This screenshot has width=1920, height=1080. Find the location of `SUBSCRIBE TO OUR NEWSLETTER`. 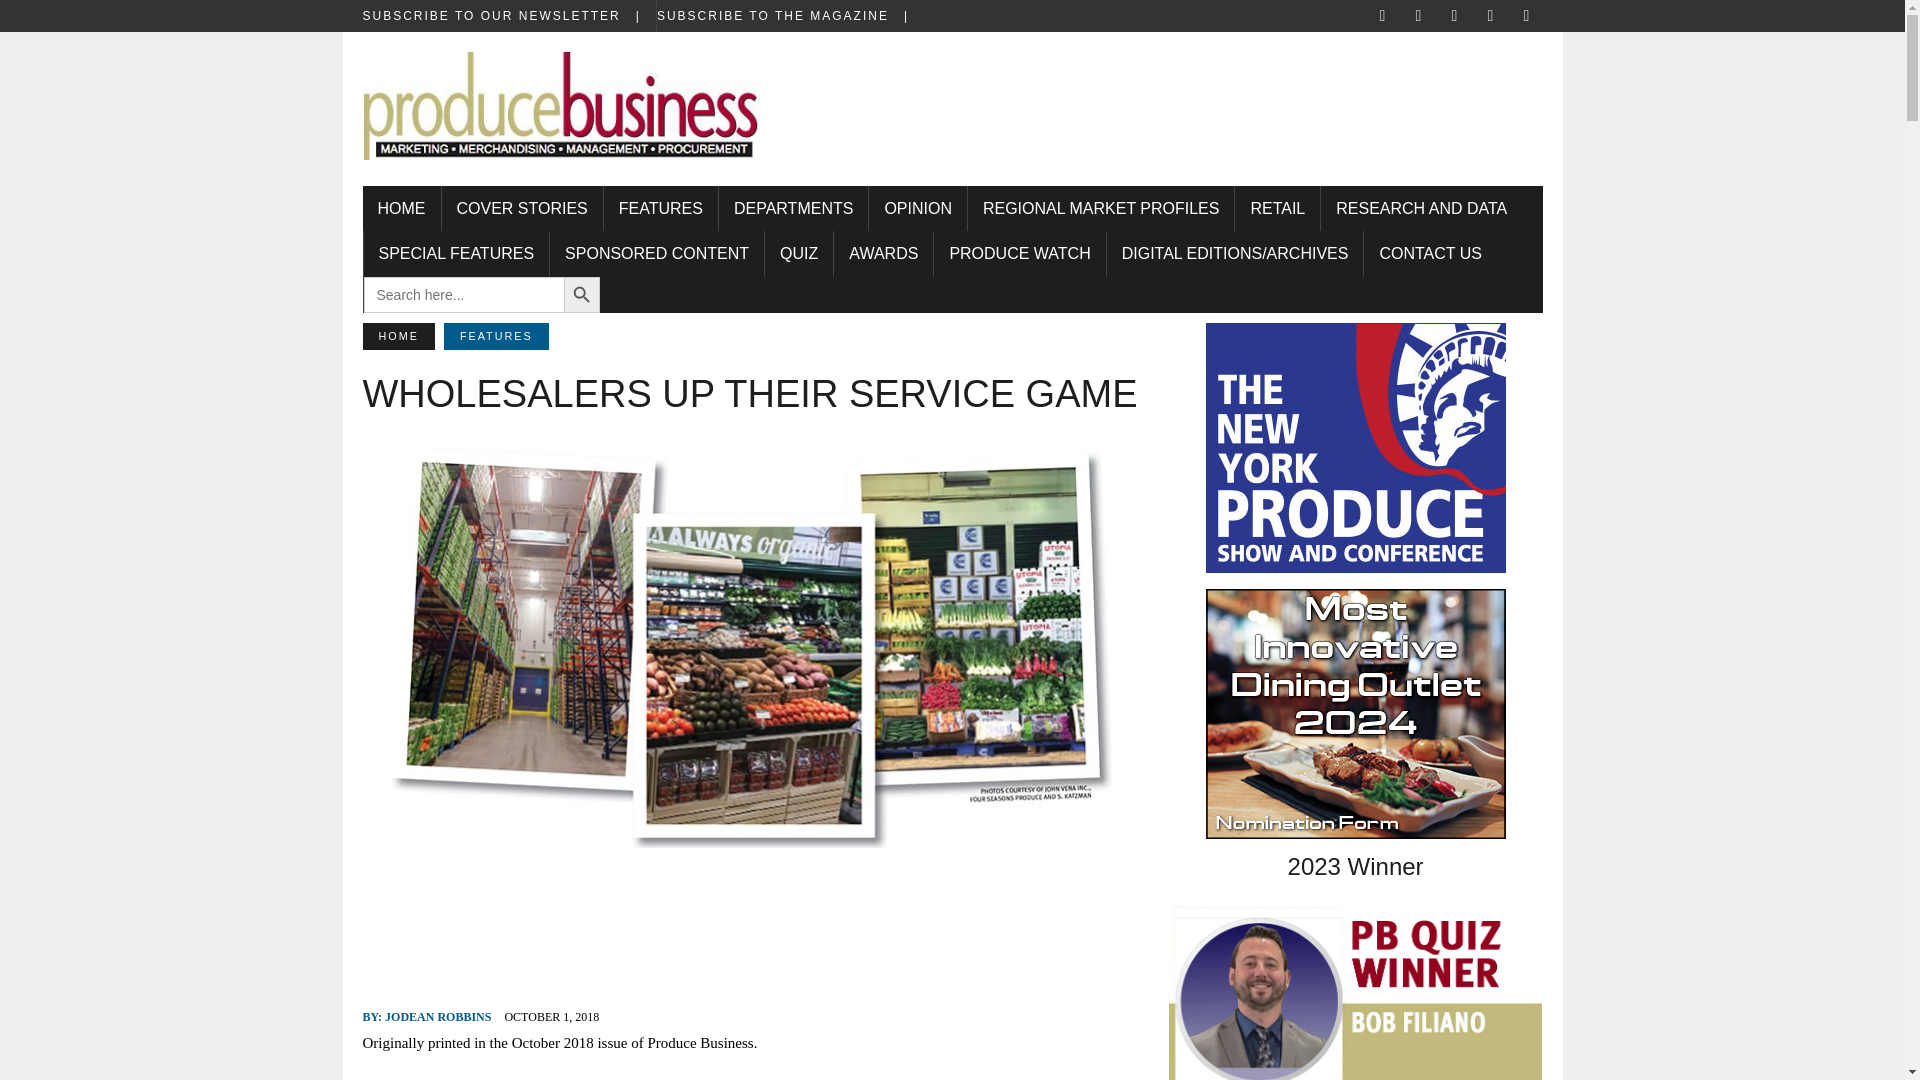

SUBSCRIBE TO OUR NEWSLETTER is located at coordinates (508, 16).